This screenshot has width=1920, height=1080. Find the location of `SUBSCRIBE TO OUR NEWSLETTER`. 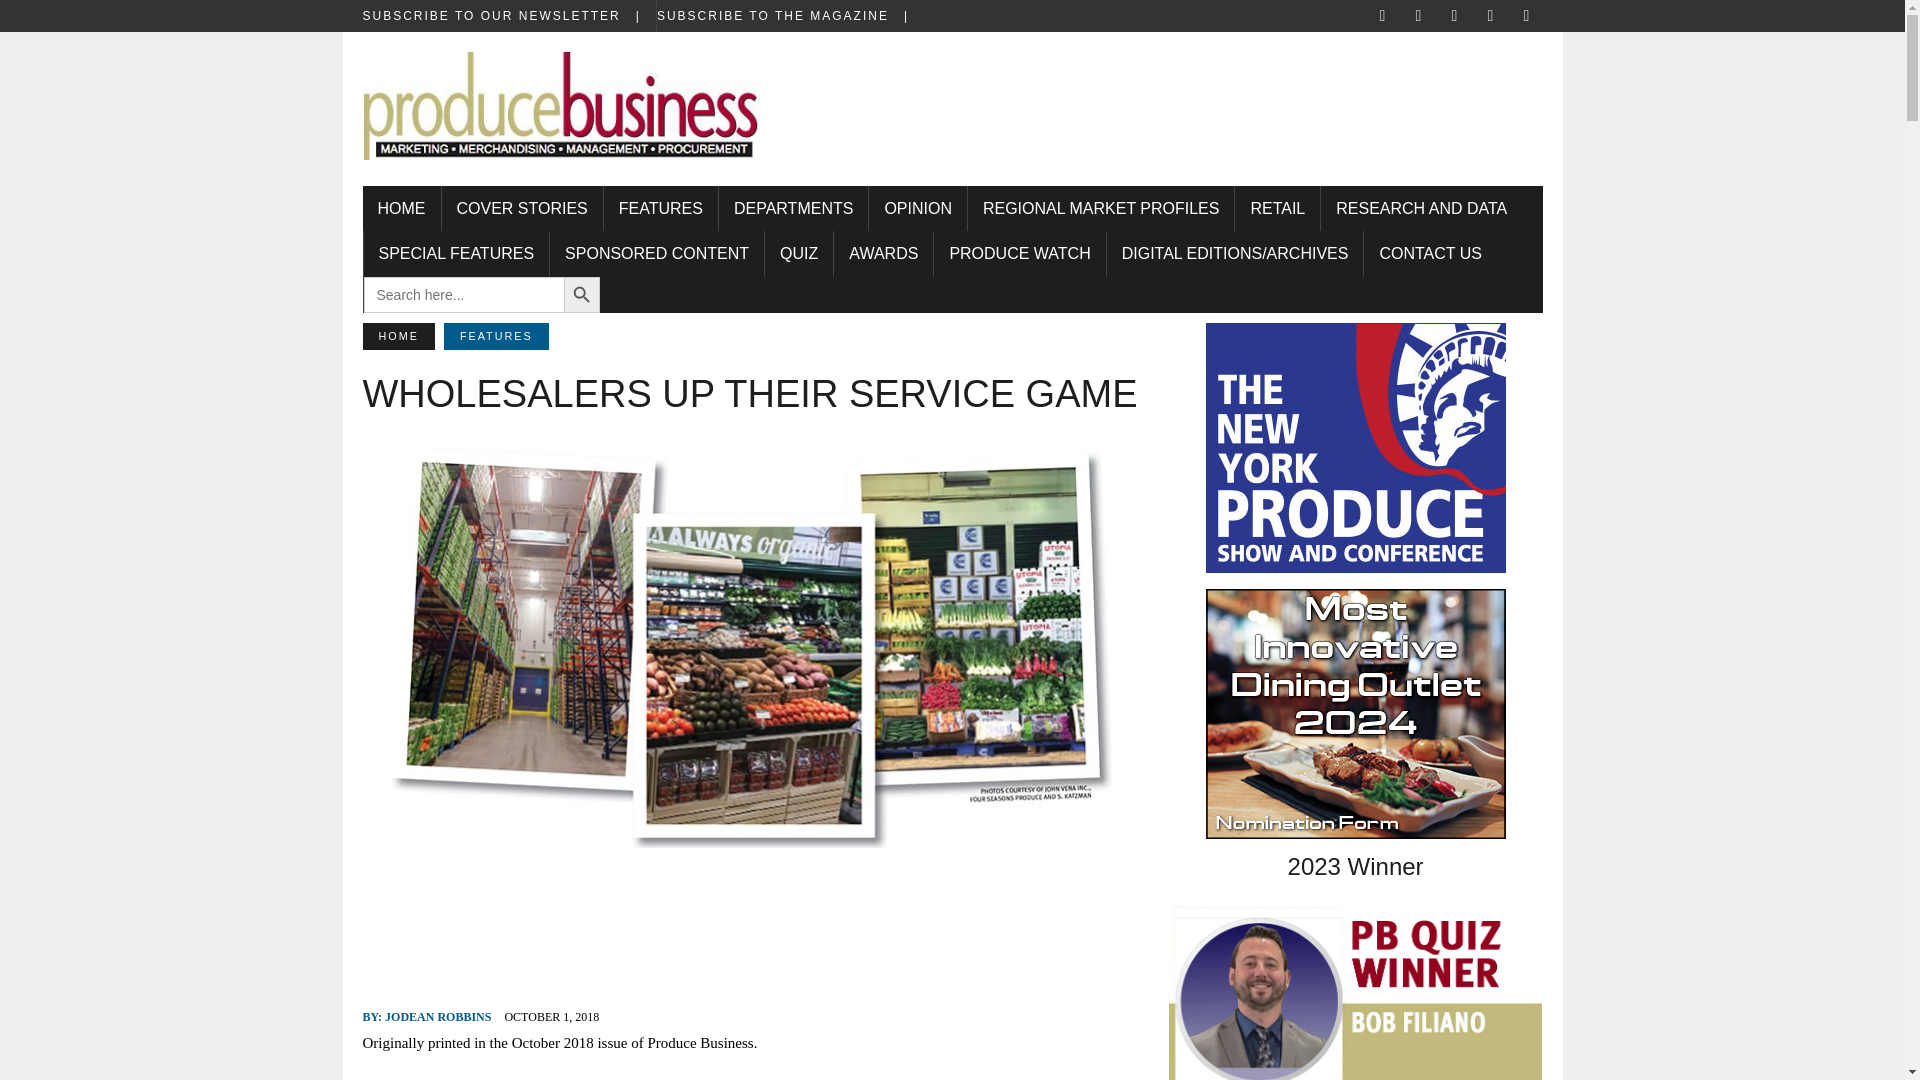

SUBSCRIBE TO OUR NEWSLETTER is located at coordinates (508, 16).